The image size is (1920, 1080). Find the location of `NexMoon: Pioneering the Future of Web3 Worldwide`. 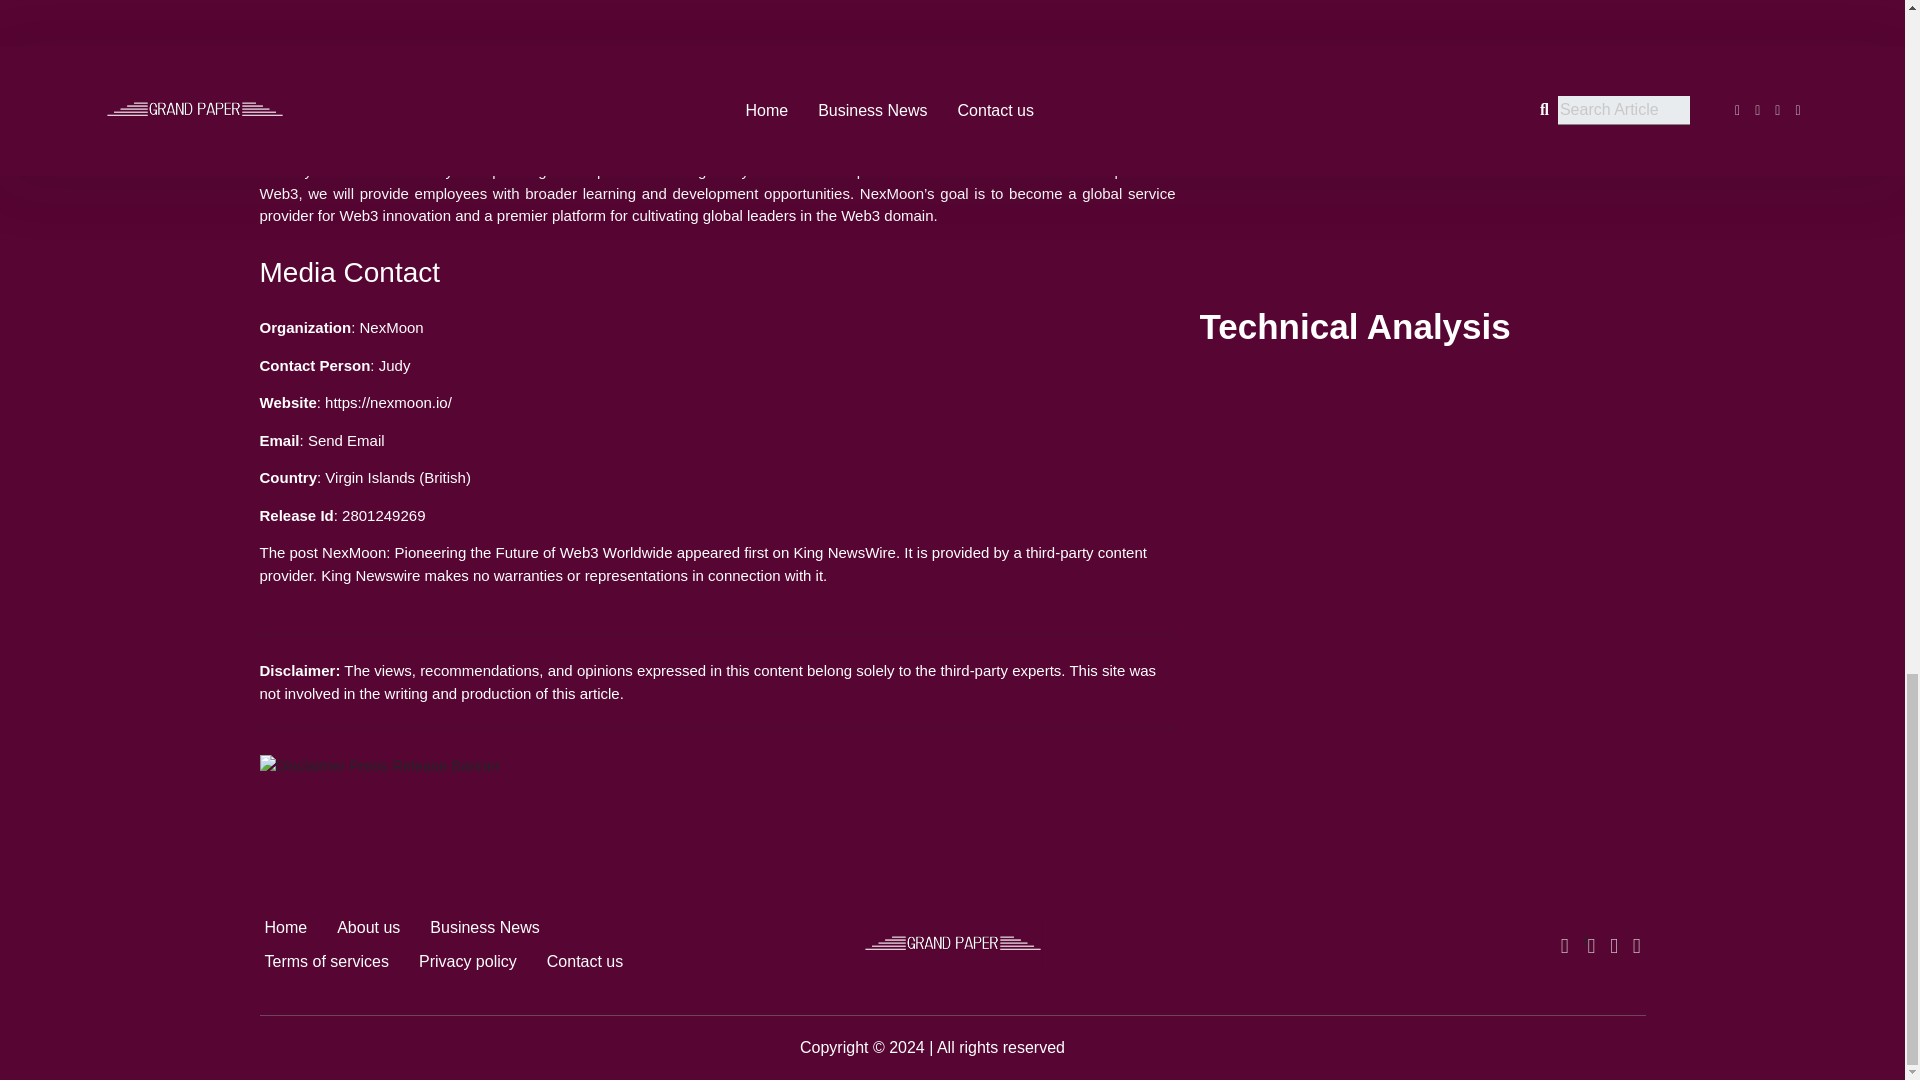

NexMoon: Pioneering the Future of Web3 Worldwide is located at coordinates (497, 552).